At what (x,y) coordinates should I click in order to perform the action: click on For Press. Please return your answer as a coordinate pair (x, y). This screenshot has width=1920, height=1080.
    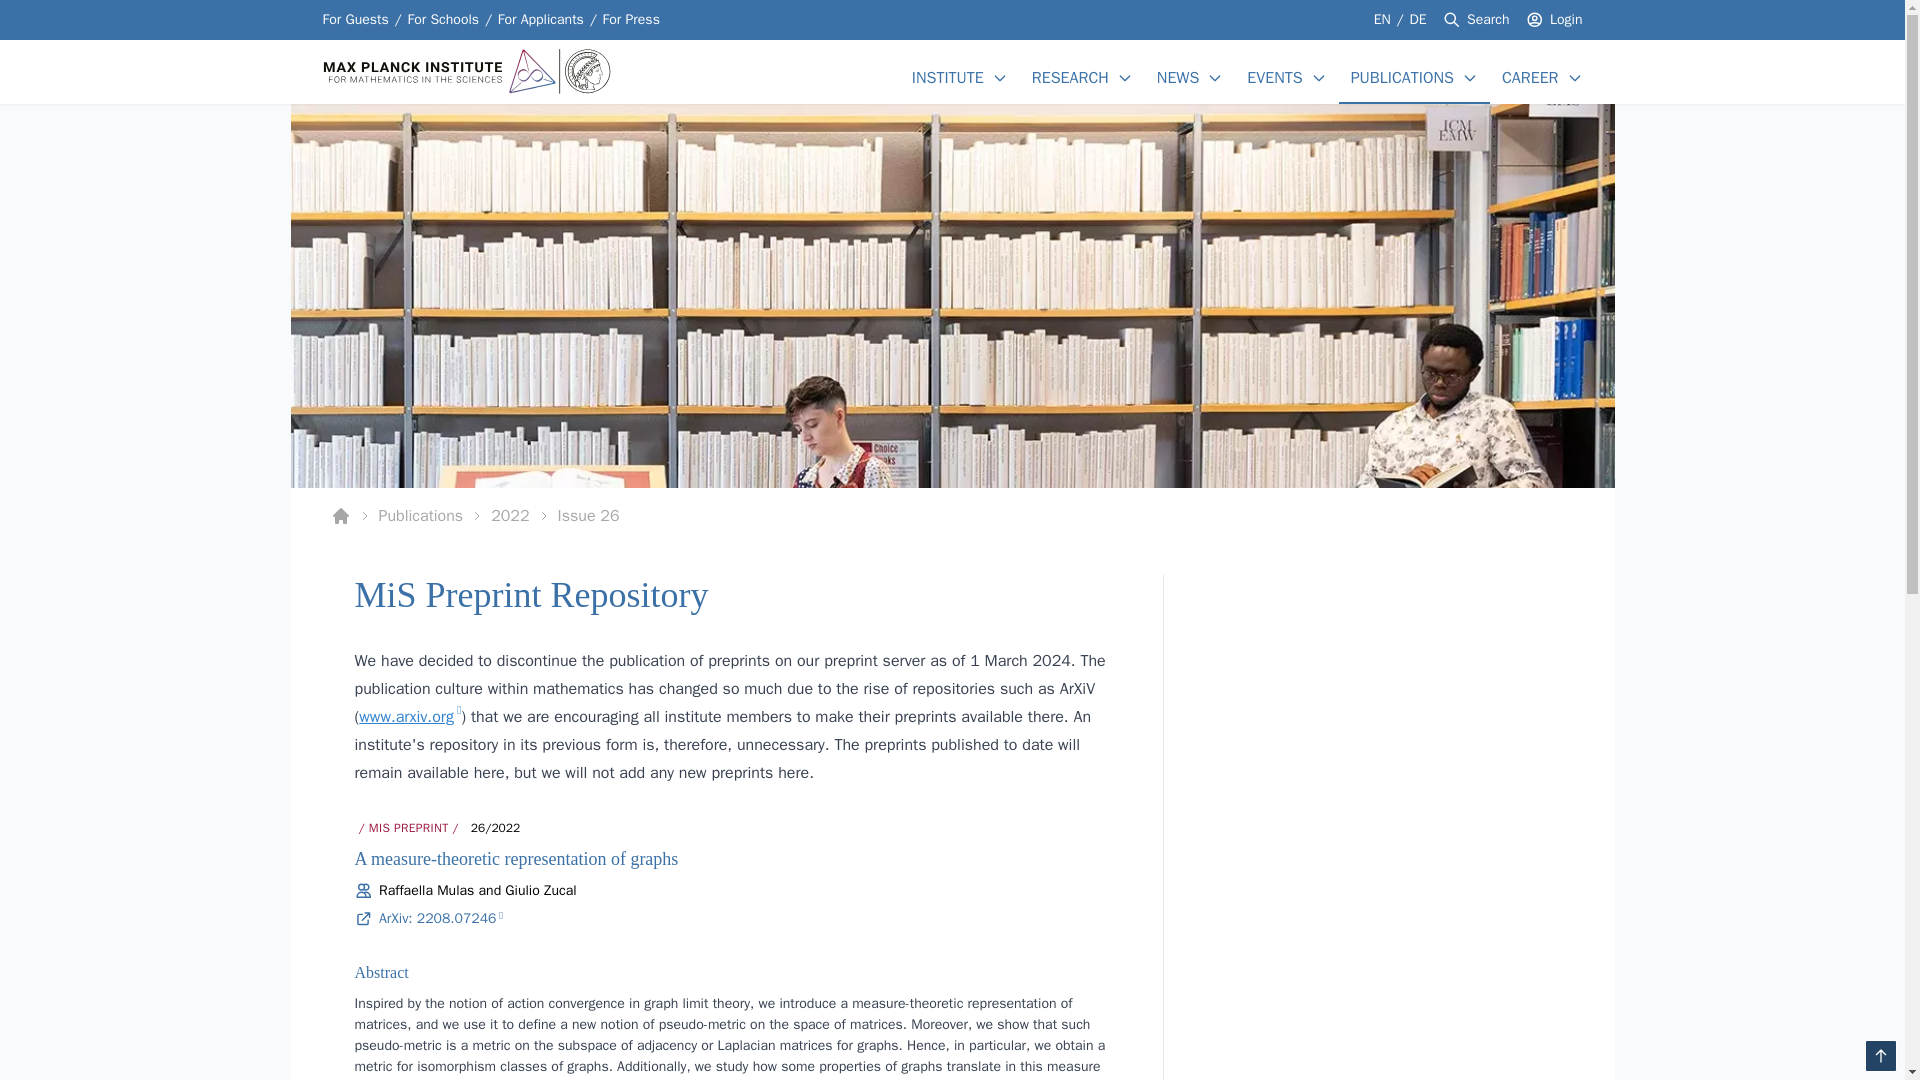
    Looking at the image, I should click on (631, 20).